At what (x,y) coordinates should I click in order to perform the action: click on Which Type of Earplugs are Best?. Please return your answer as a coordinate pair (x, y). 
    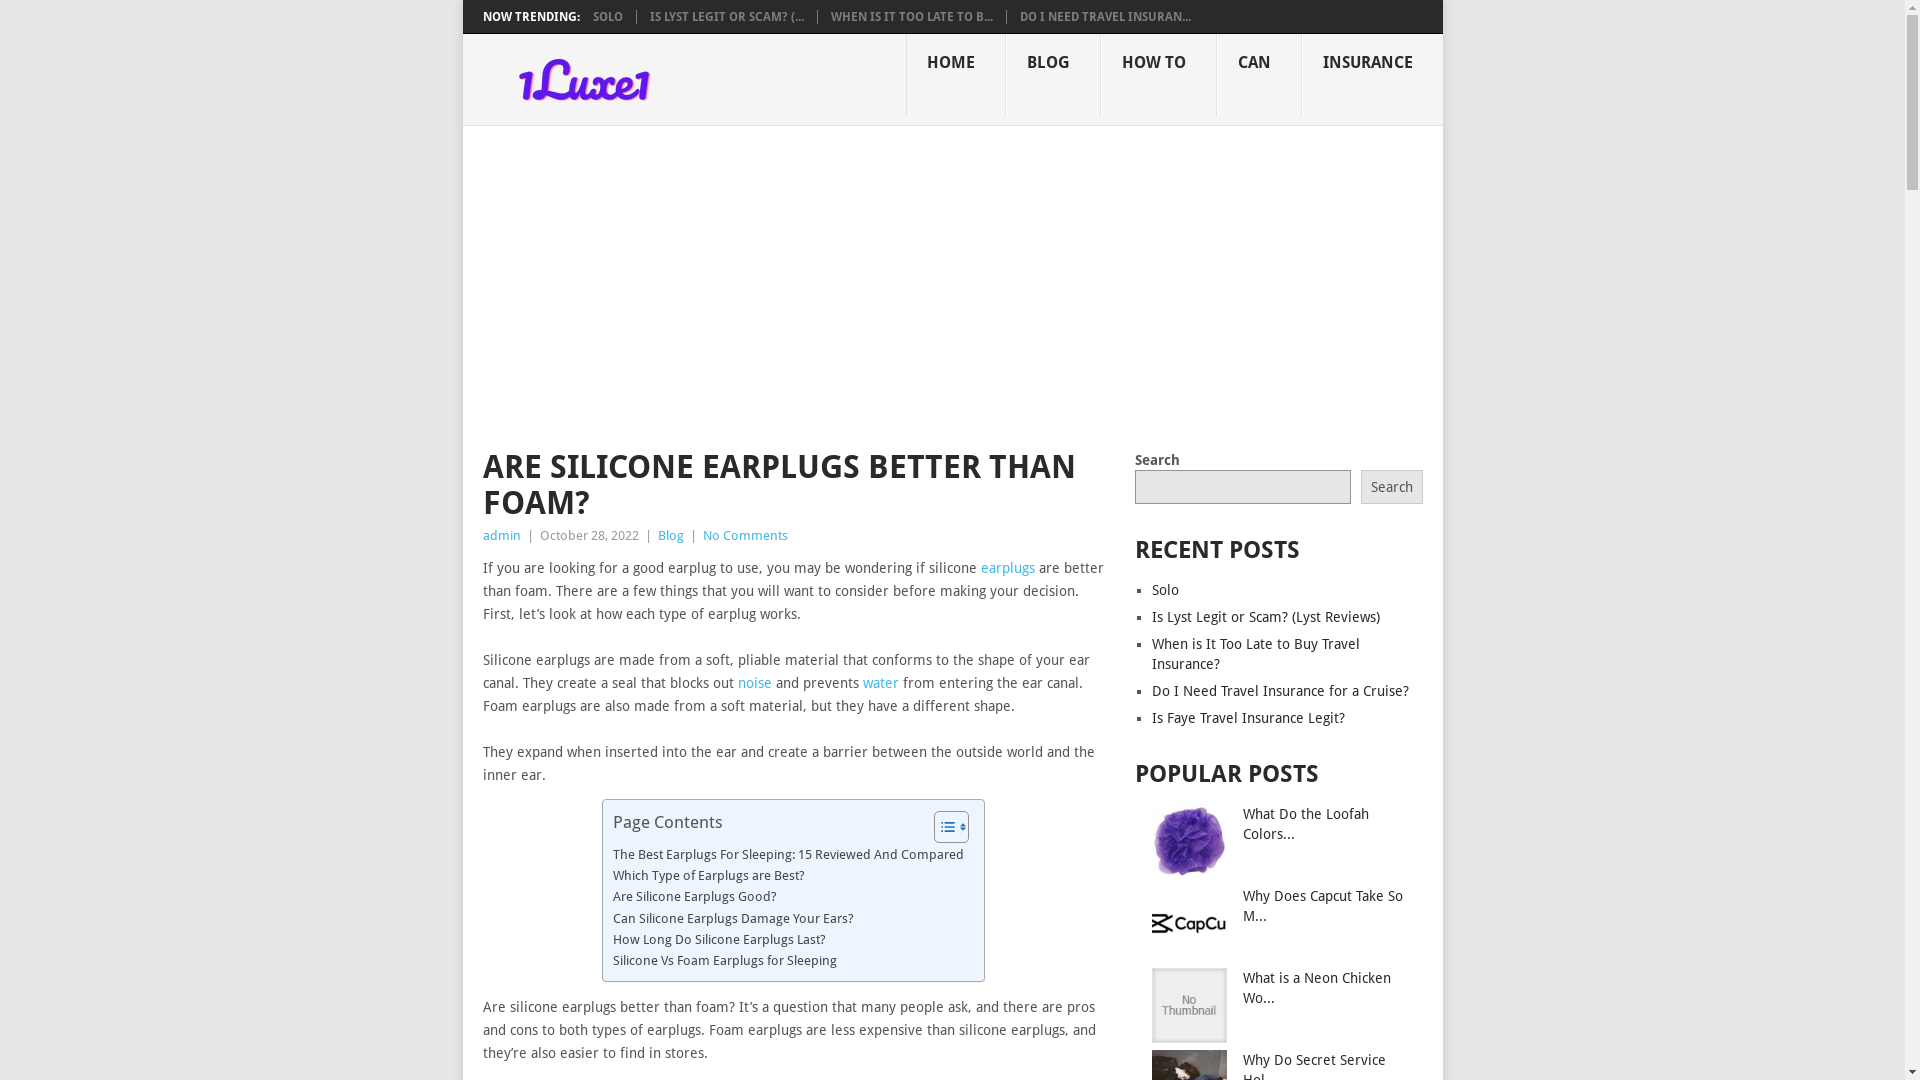
    Looking at the image, I should click on (709, 876).